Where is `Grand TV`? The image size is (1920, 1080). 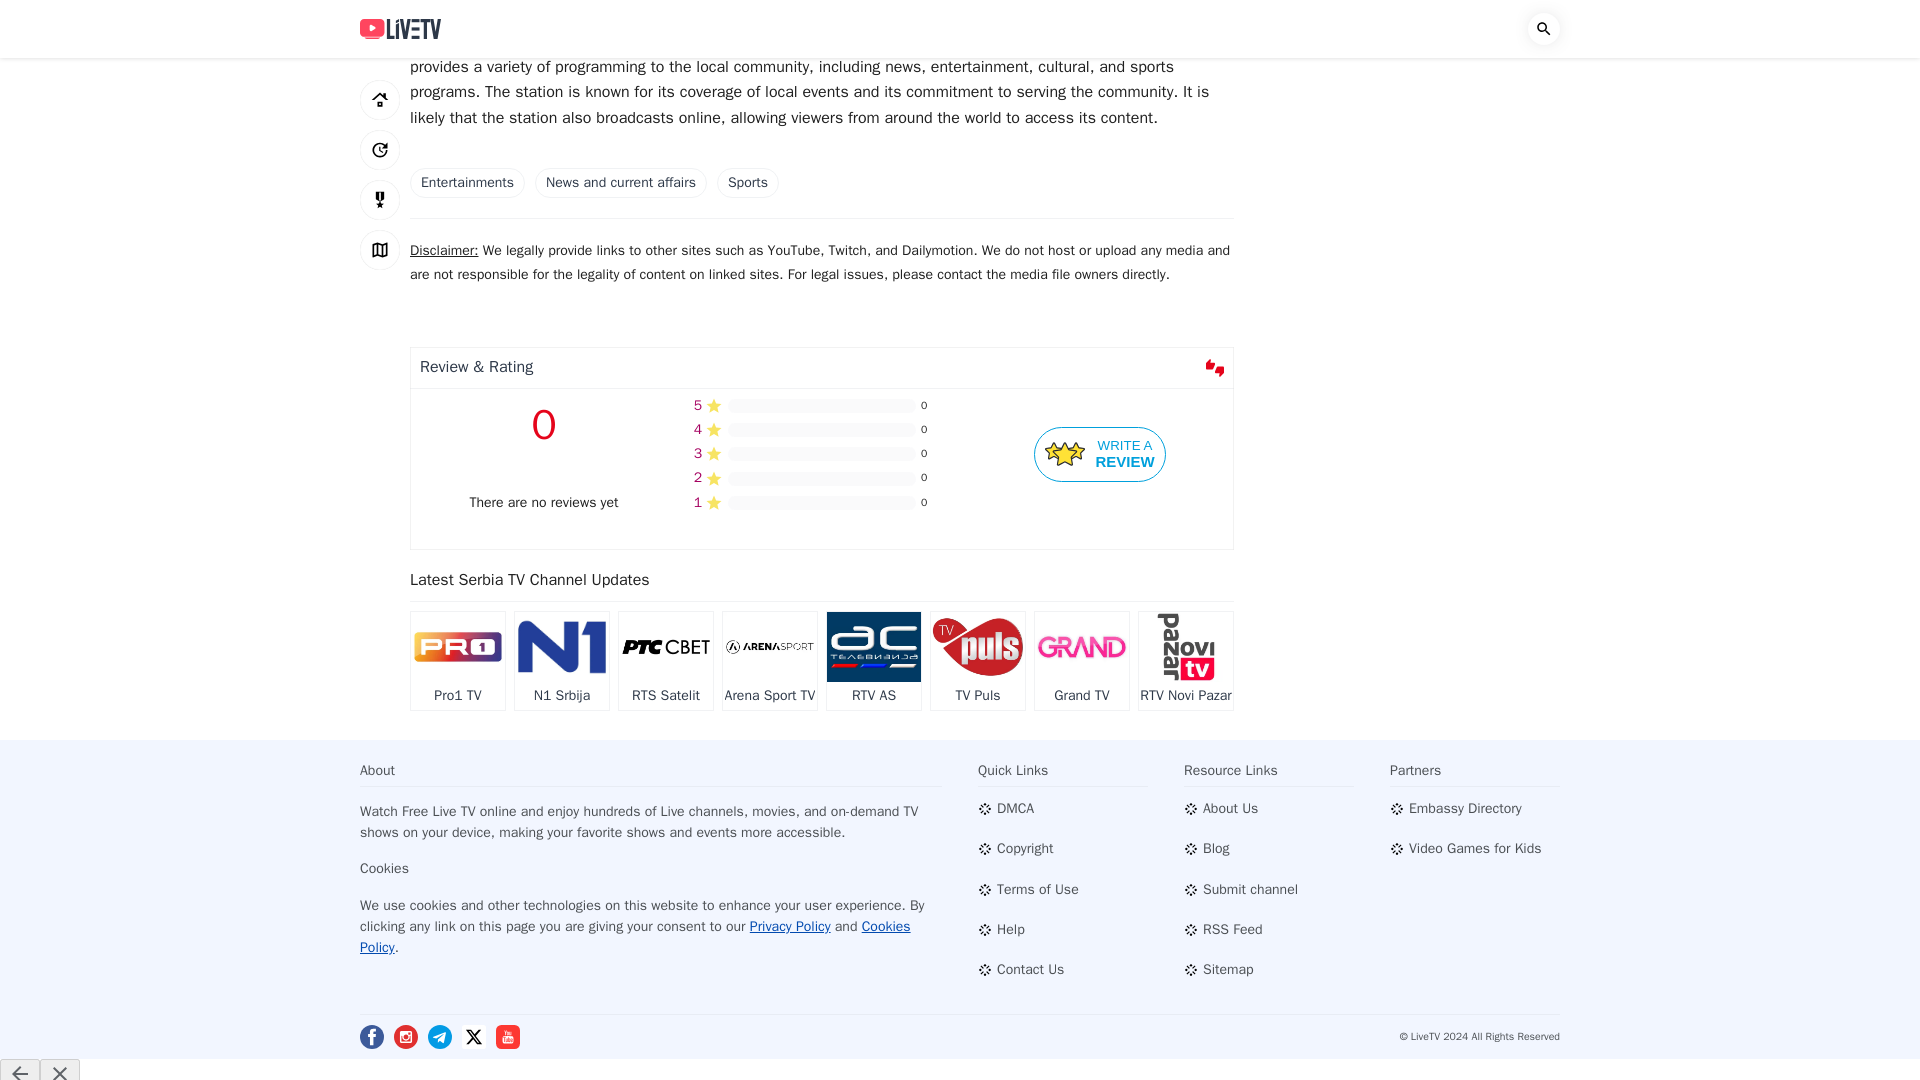 Grand TV is located at coordinates (874, 661).